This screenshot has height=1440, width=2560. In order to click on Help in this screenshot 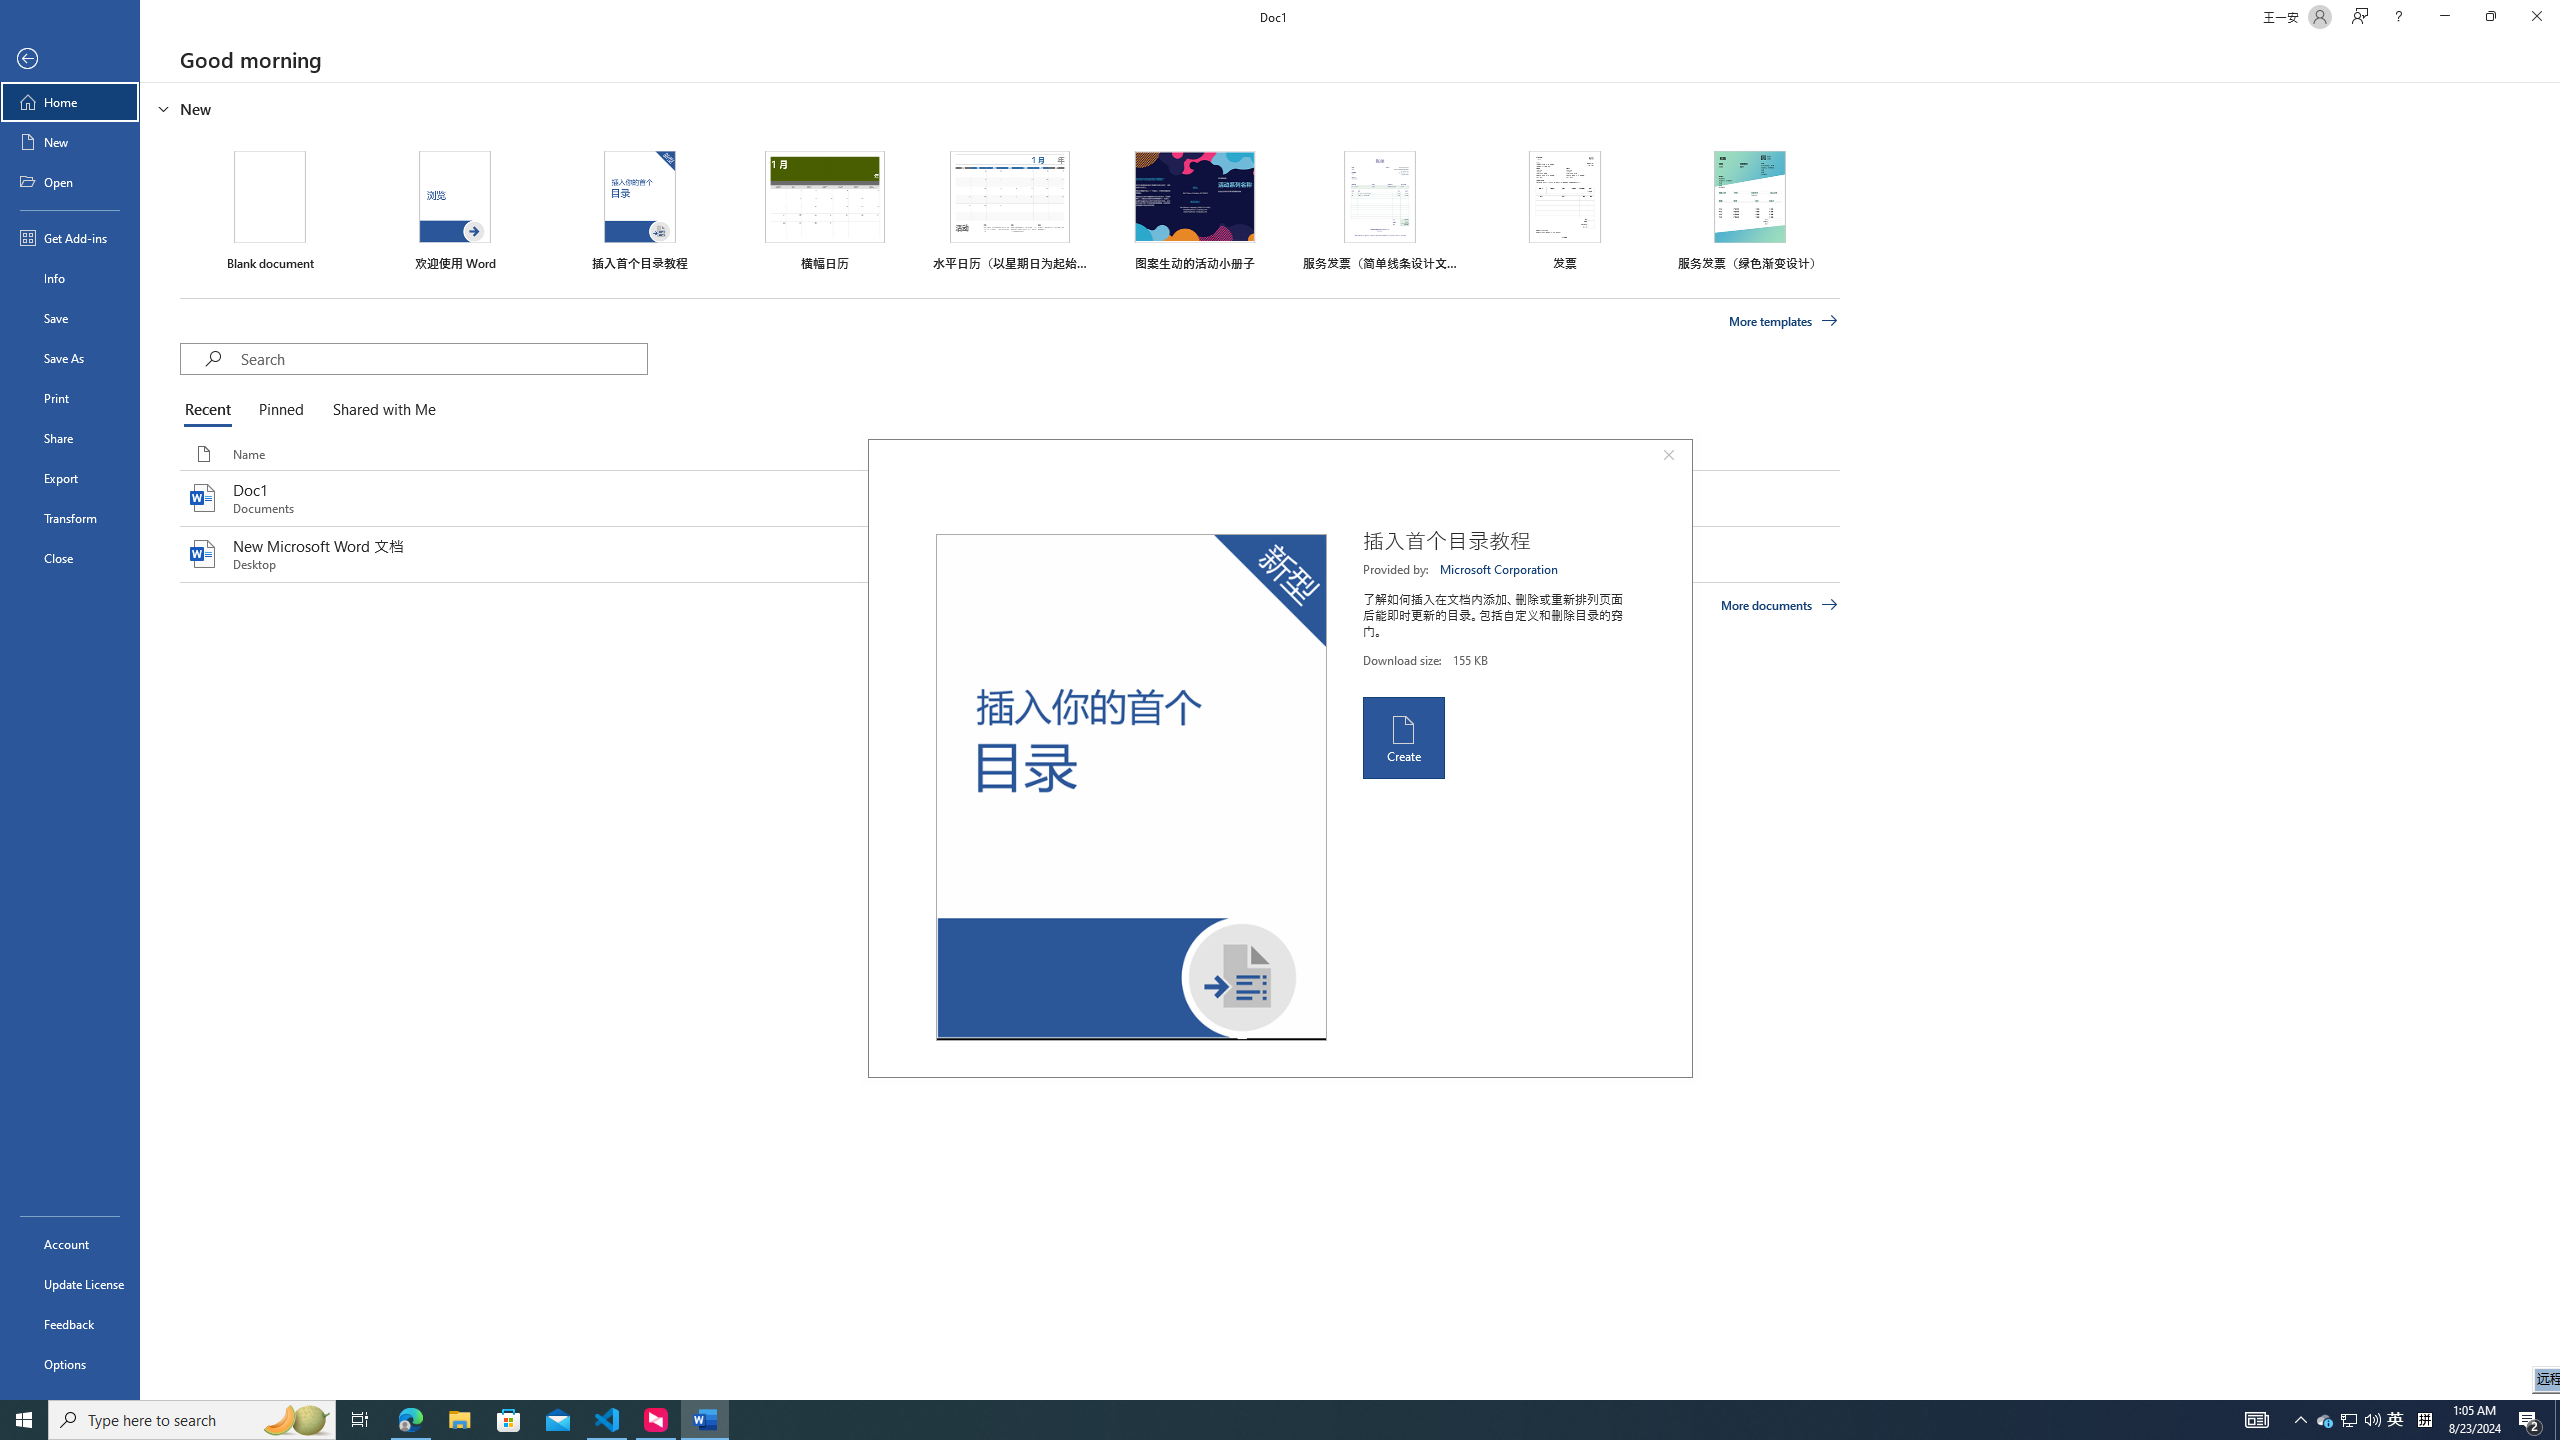, I will do `click(2398, 17)`.